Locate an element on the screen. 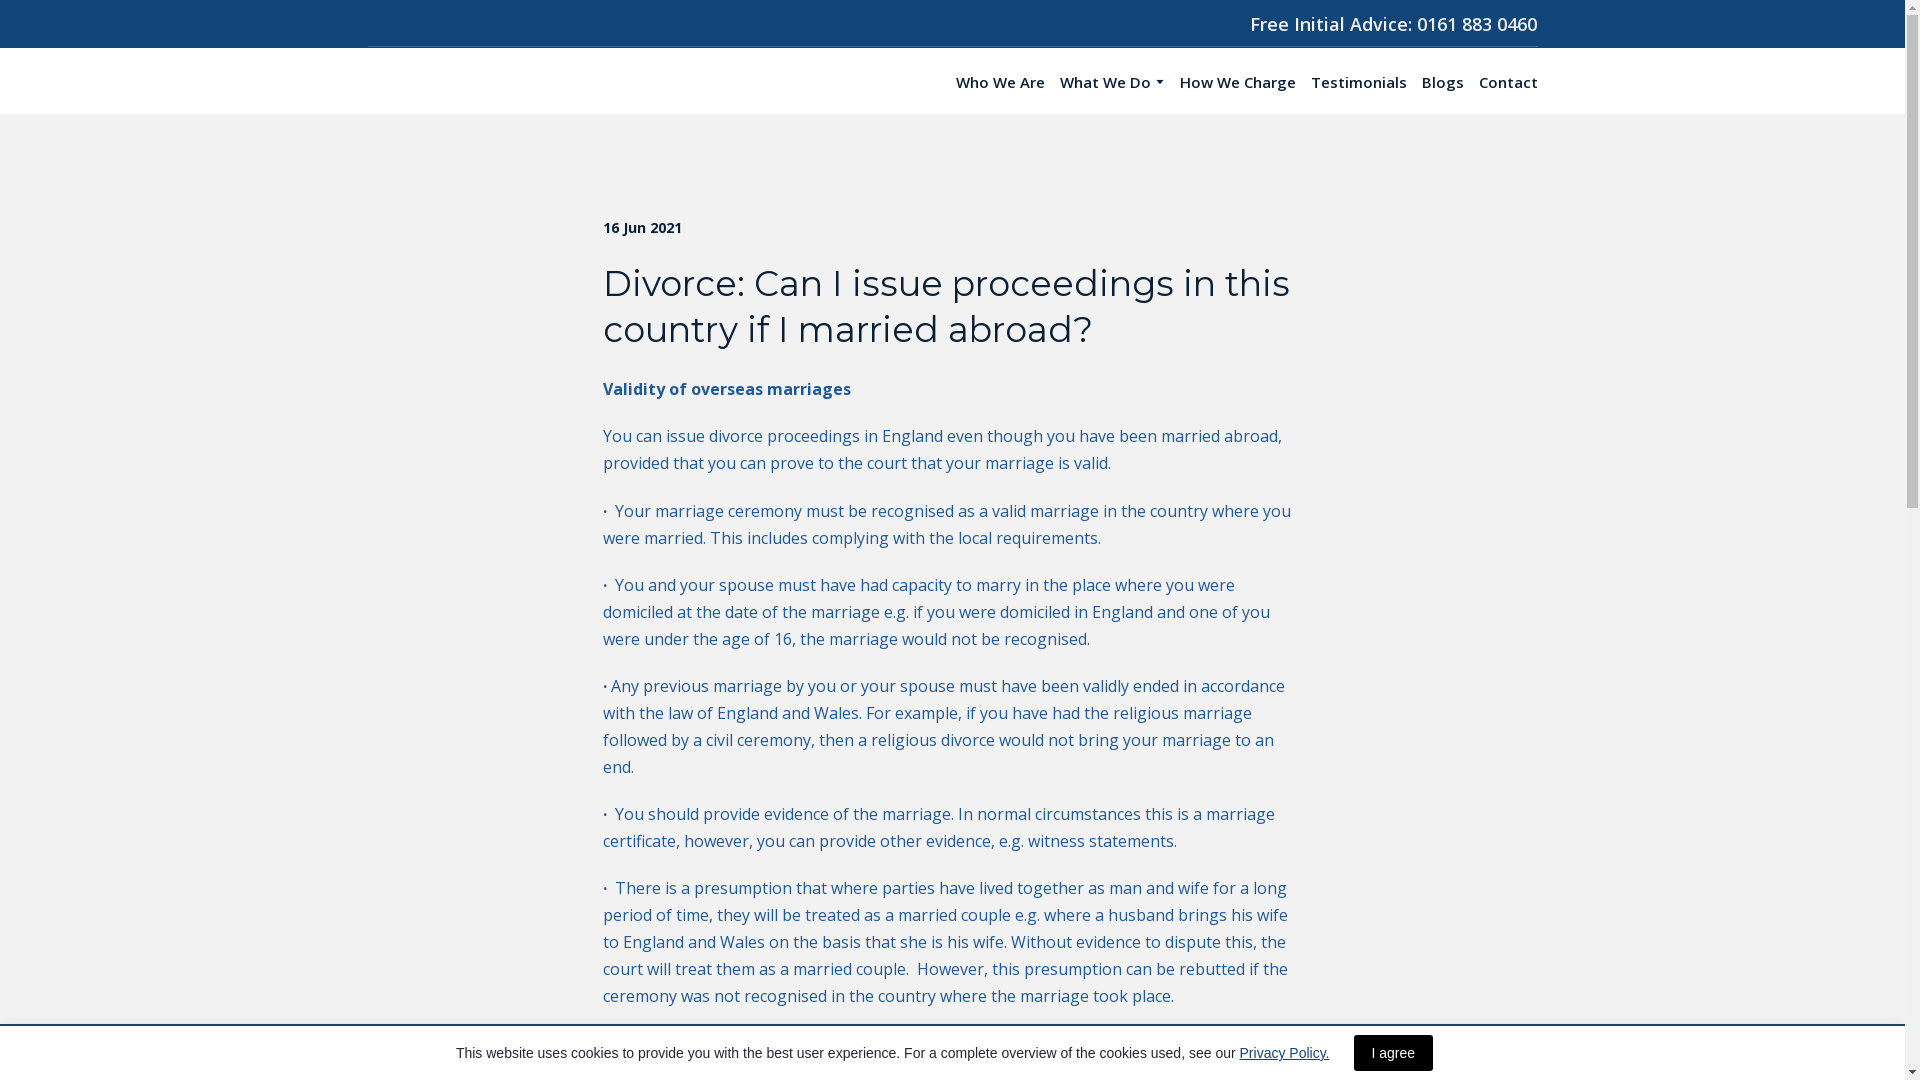 This screenshot has height=1080, width=1920. Testimonials is located at coordinates (1357, 82).